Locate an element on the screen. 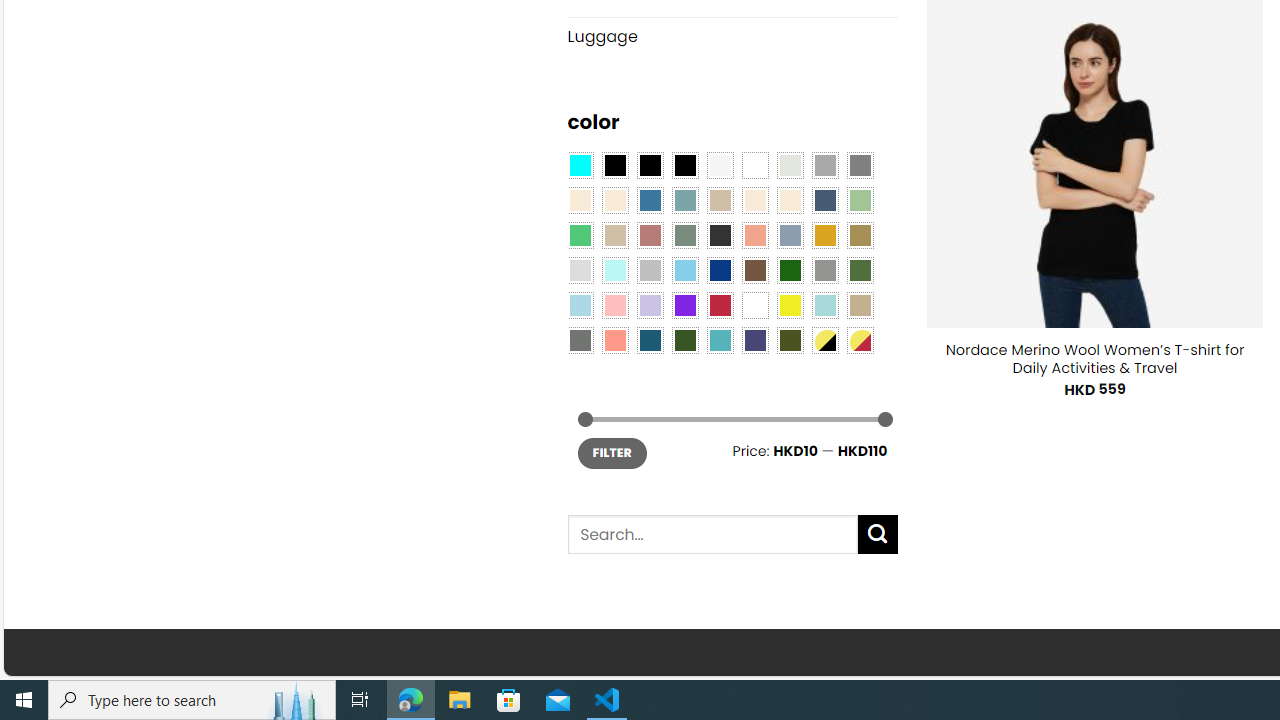 Image resolution: width=1280 pixels, height=720 pixels. Navy Blue is located at coordinates (720, 270).